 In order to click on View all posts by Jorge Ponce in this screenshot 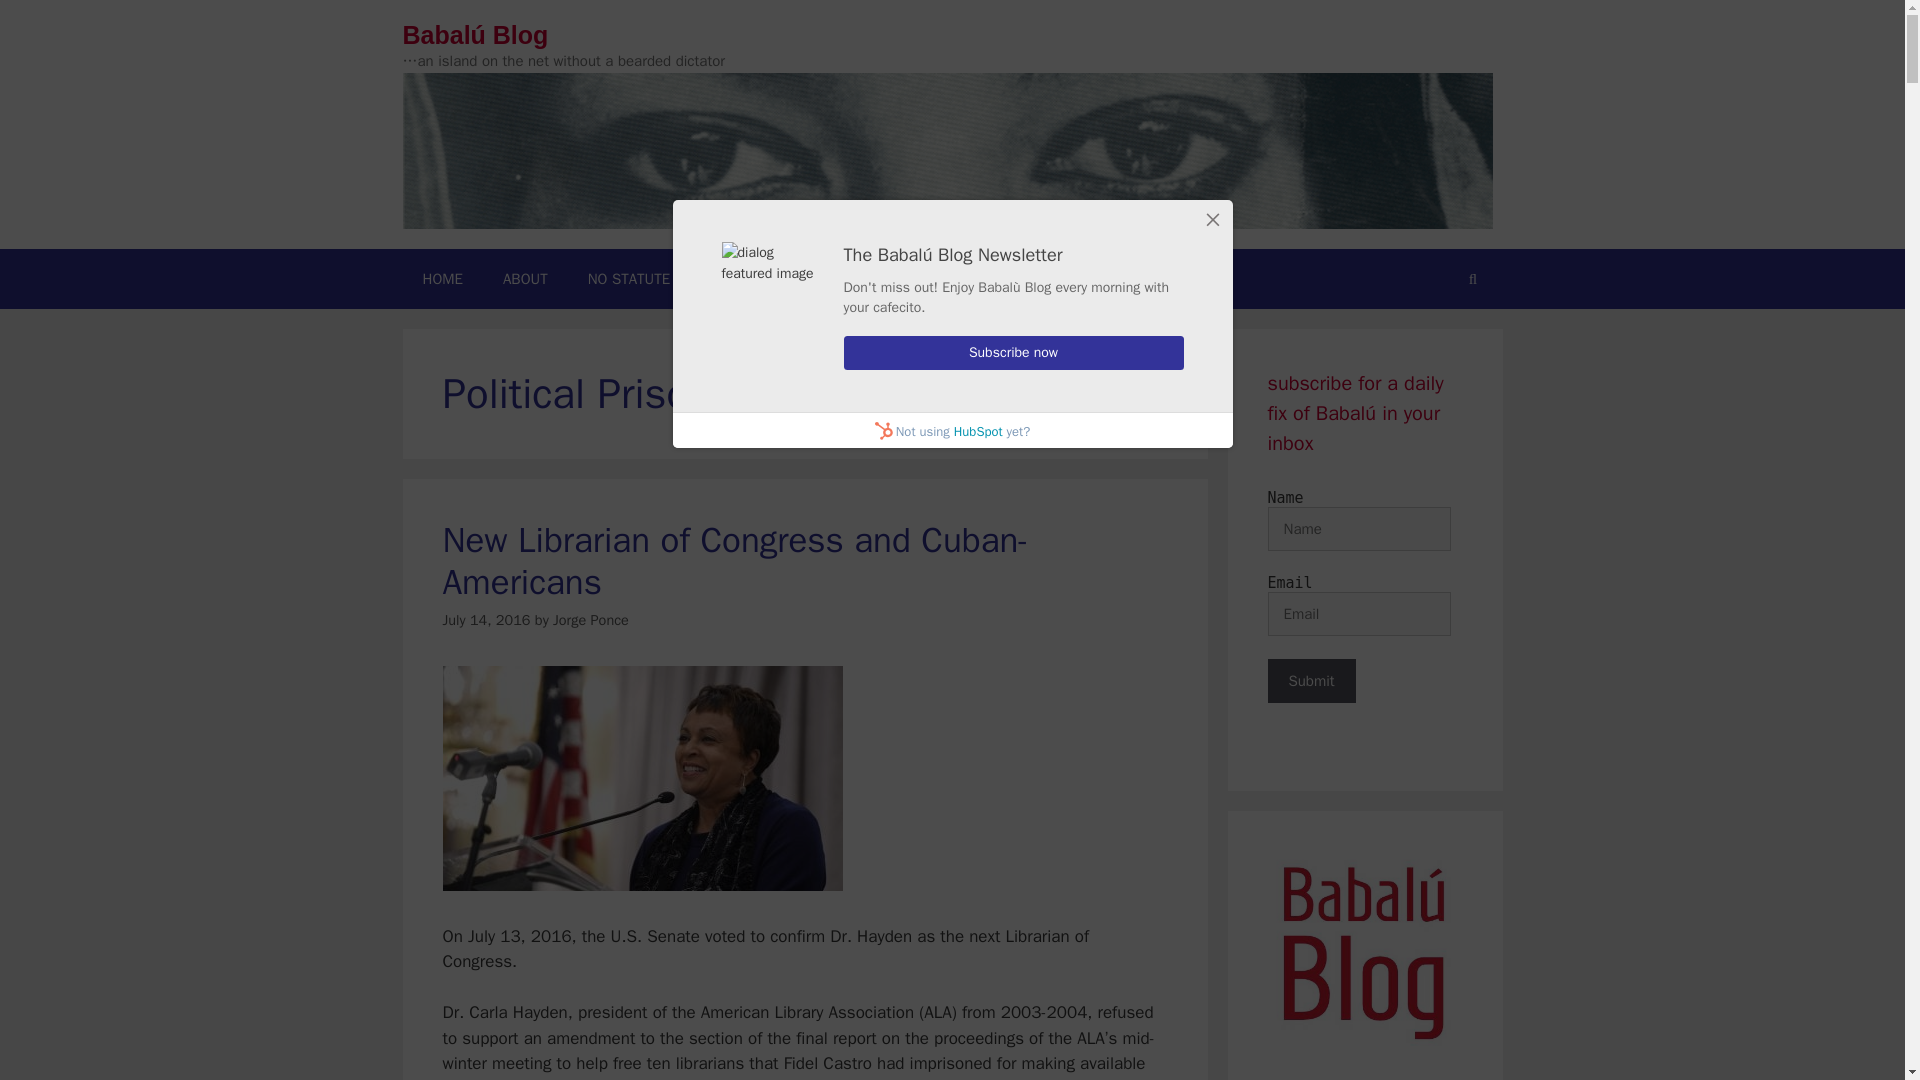, I will do `click(590, 620)`.